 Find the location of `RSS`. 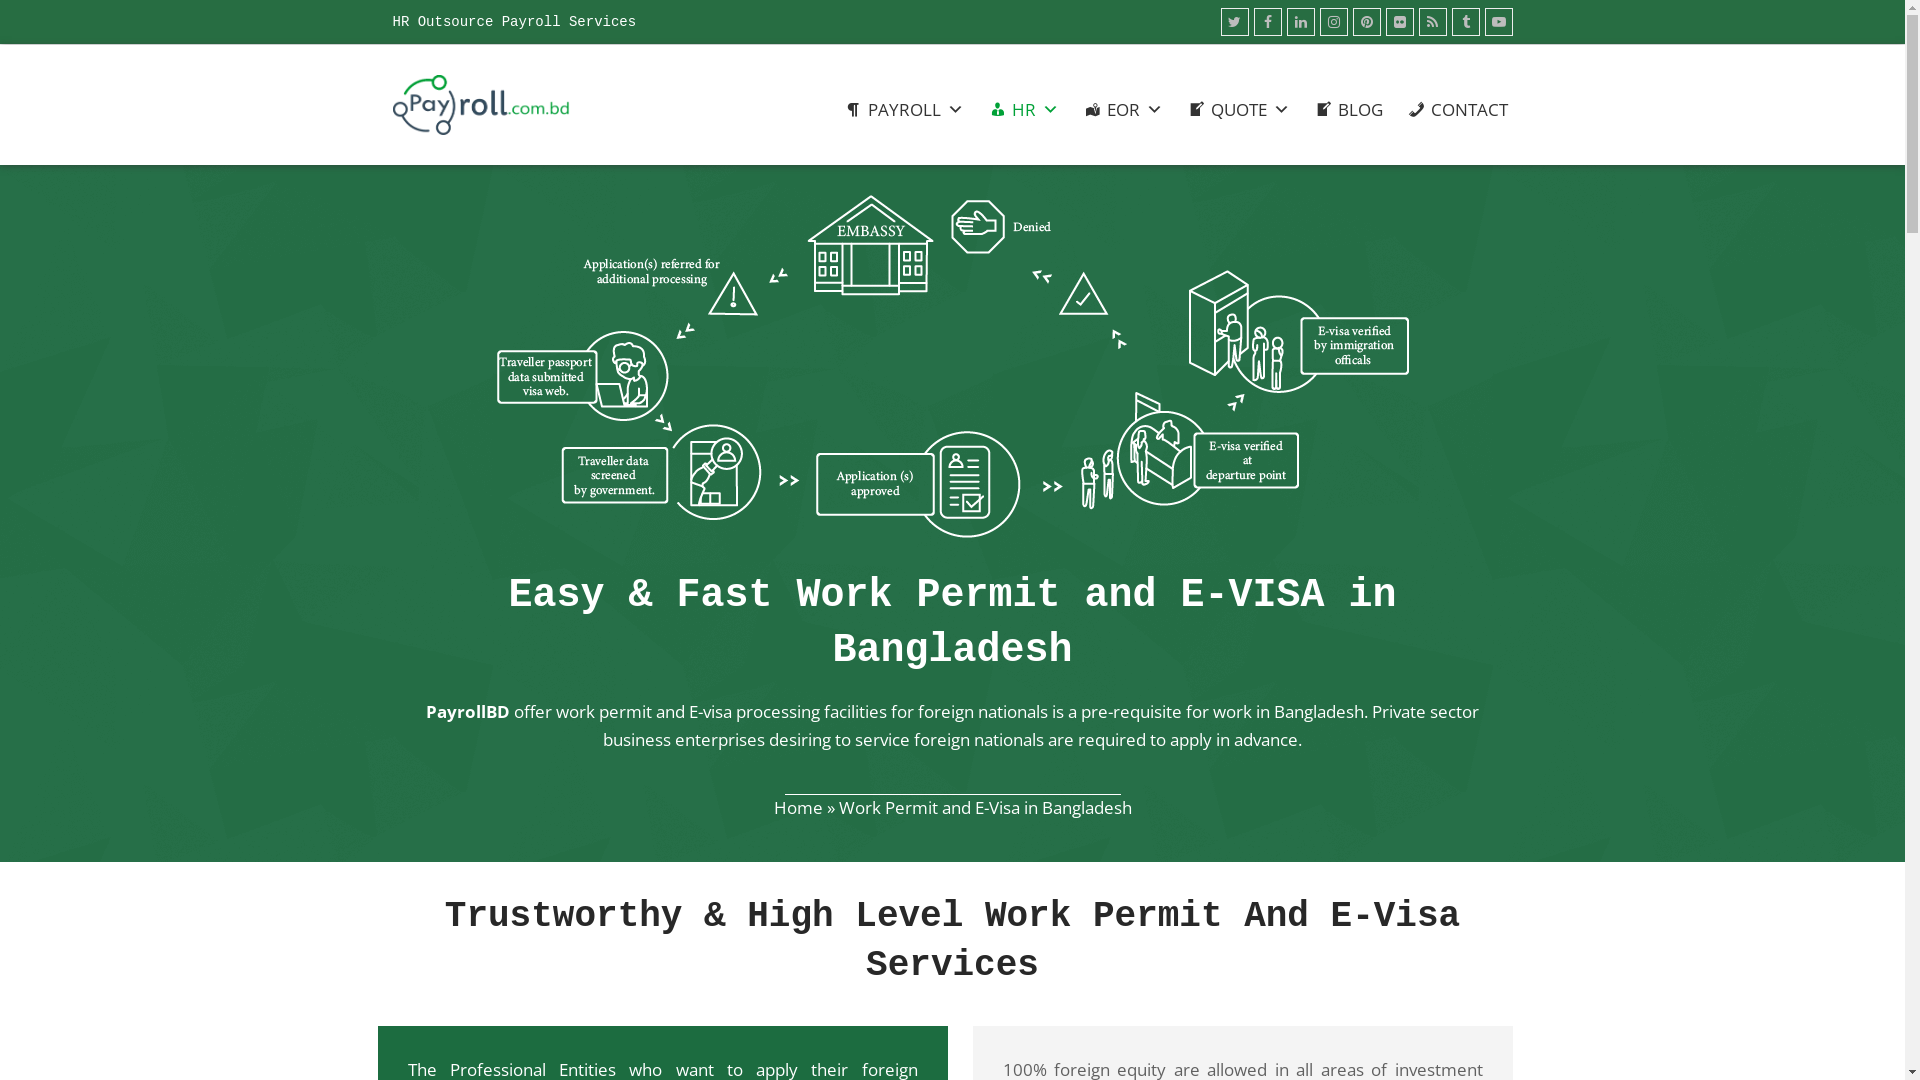

RSS is located at coordinates (1432, 22).